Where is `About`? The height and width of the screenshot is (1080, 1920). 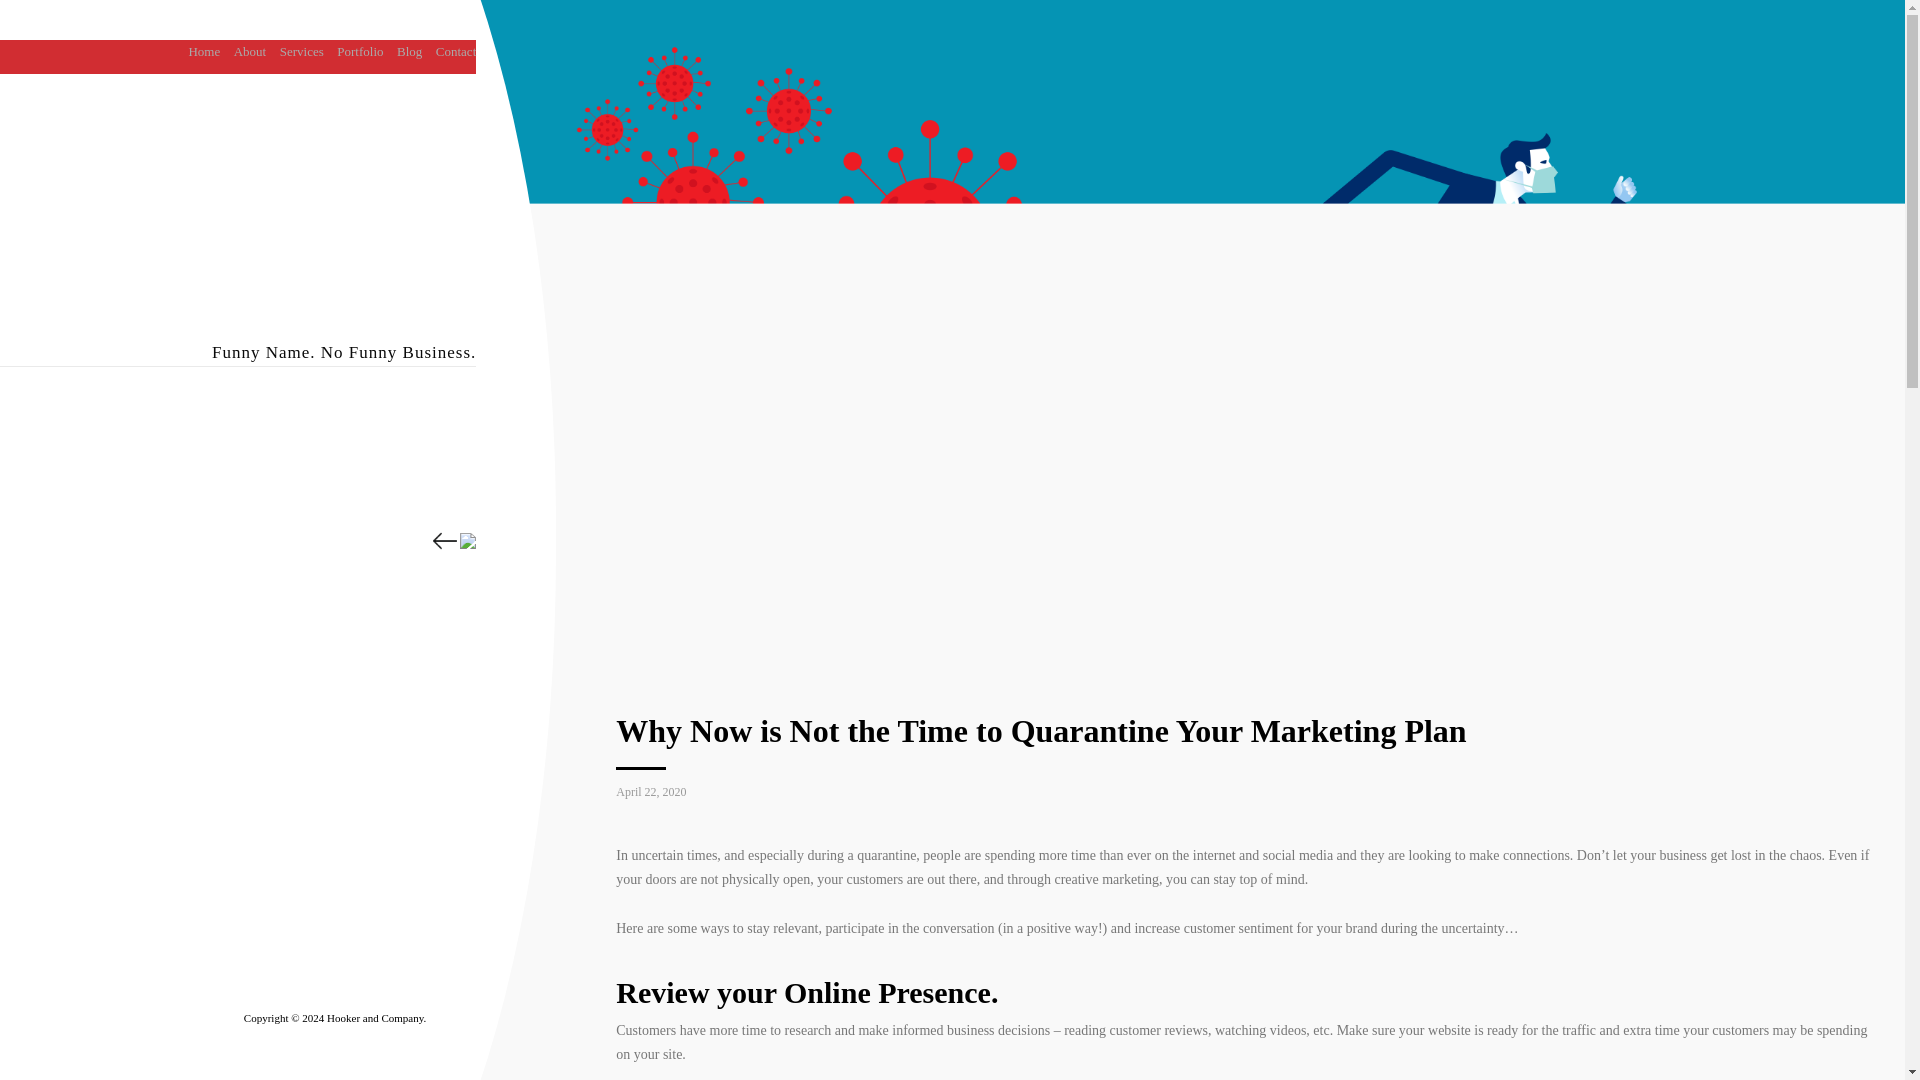 About is located at coordinates (250, 52).